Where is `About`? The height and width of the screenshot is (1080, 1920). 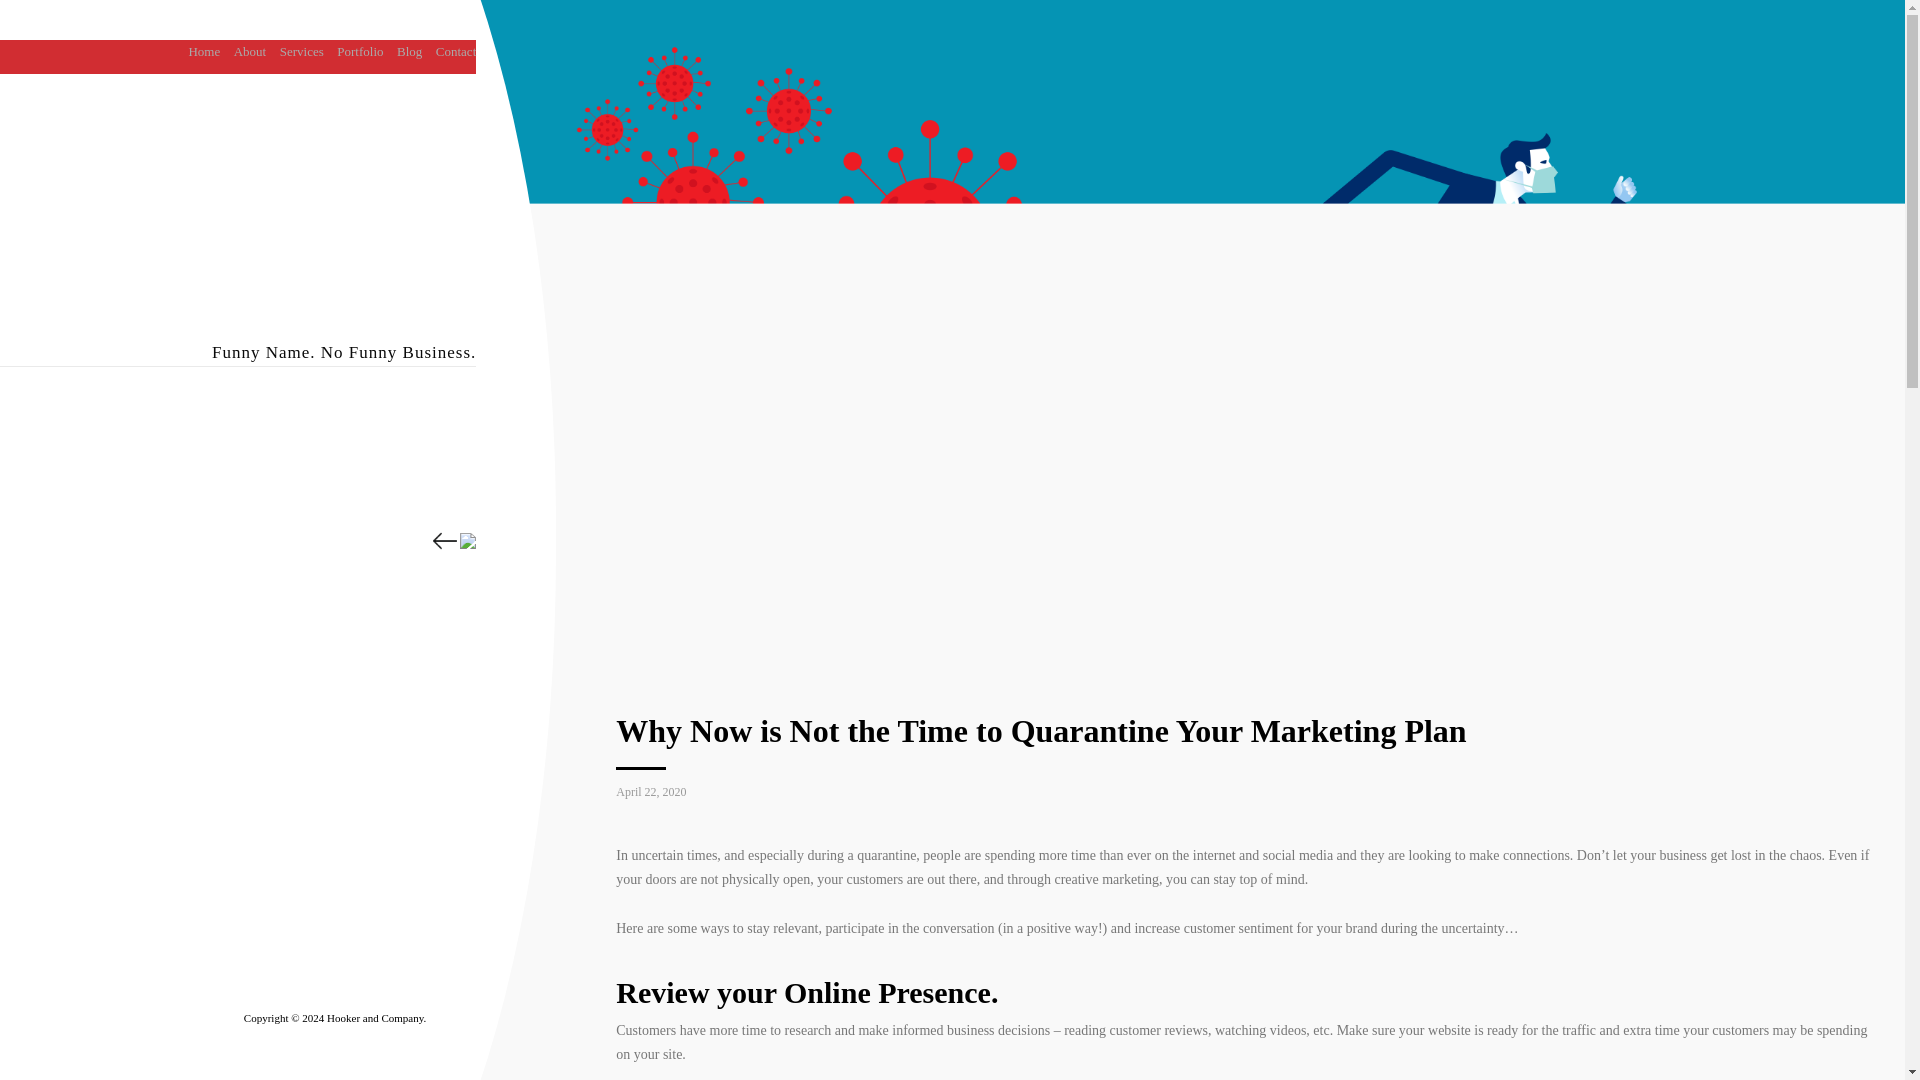 About is located at coordinates (250, 52).